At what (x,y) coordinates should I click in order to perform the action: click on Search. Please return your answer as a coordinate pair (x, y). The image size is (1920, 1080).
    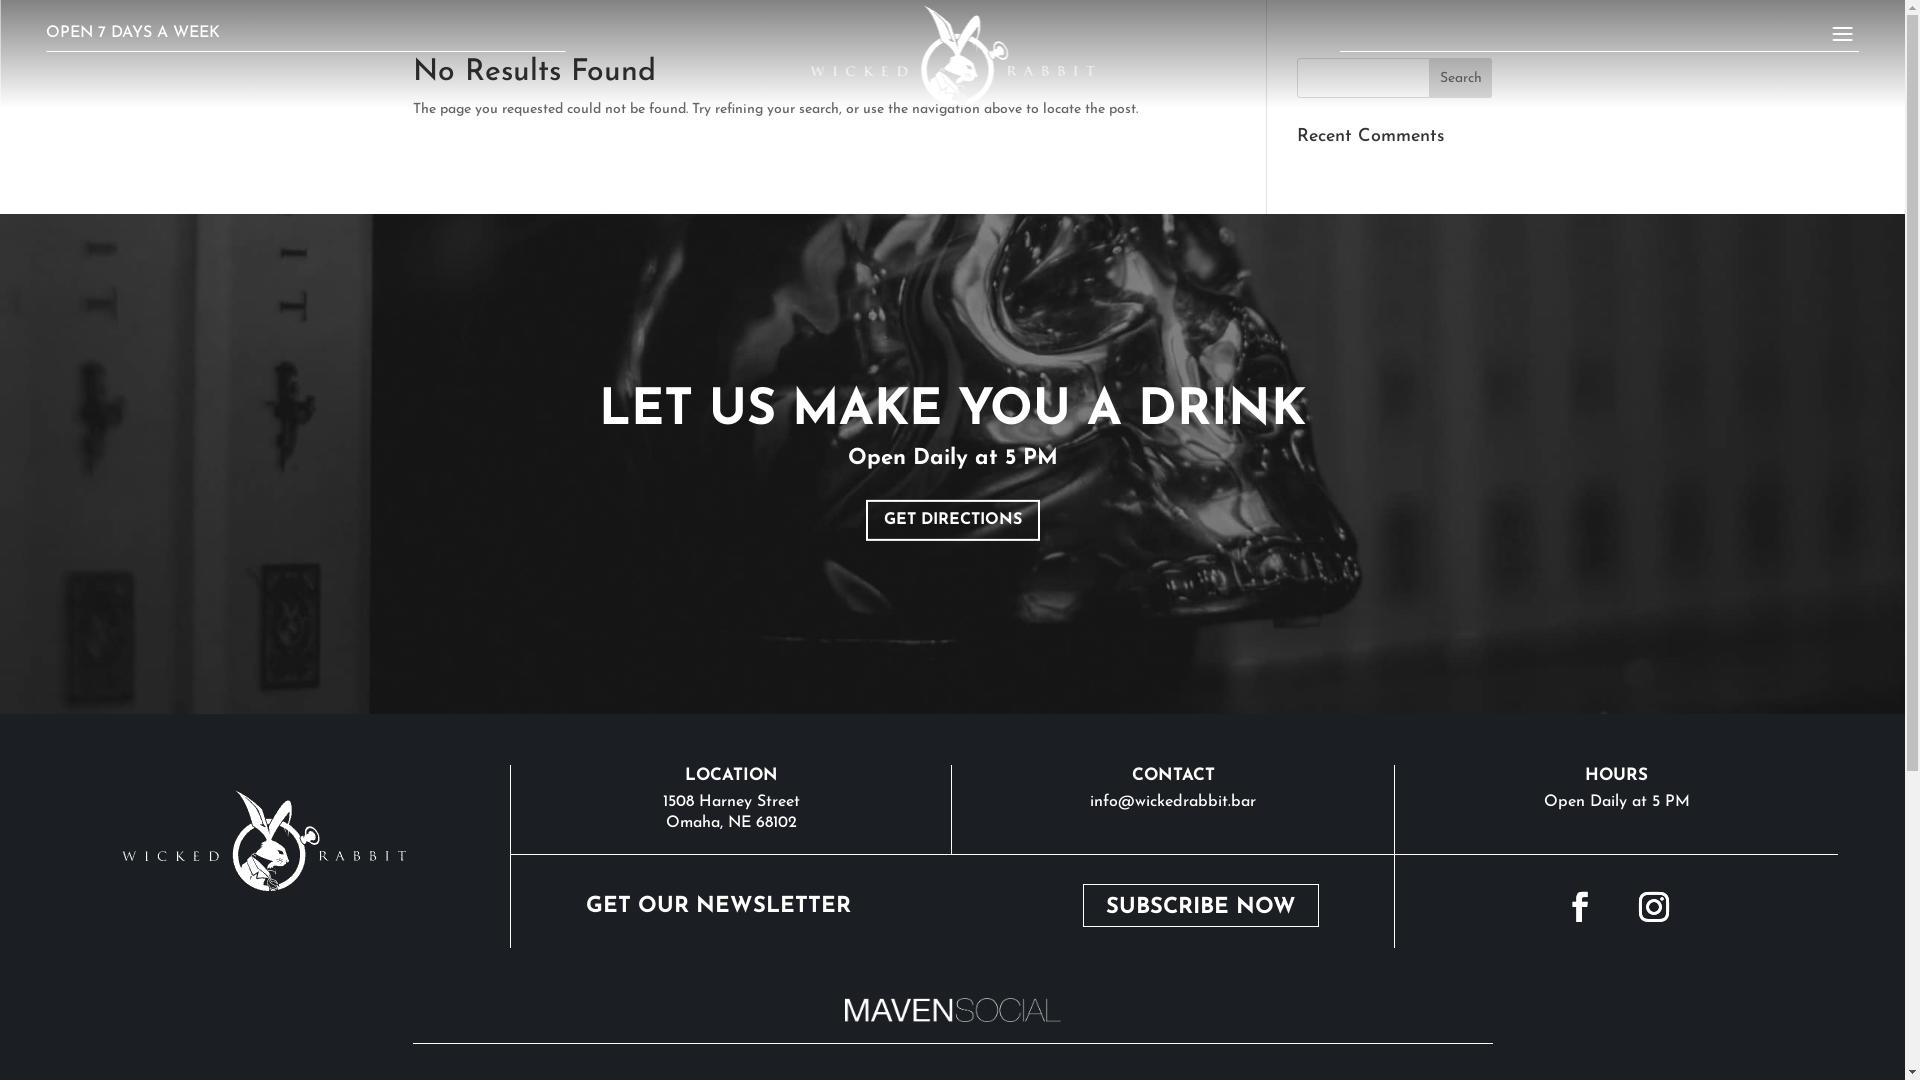
    Looking at the image, I should click on (1461, 78).